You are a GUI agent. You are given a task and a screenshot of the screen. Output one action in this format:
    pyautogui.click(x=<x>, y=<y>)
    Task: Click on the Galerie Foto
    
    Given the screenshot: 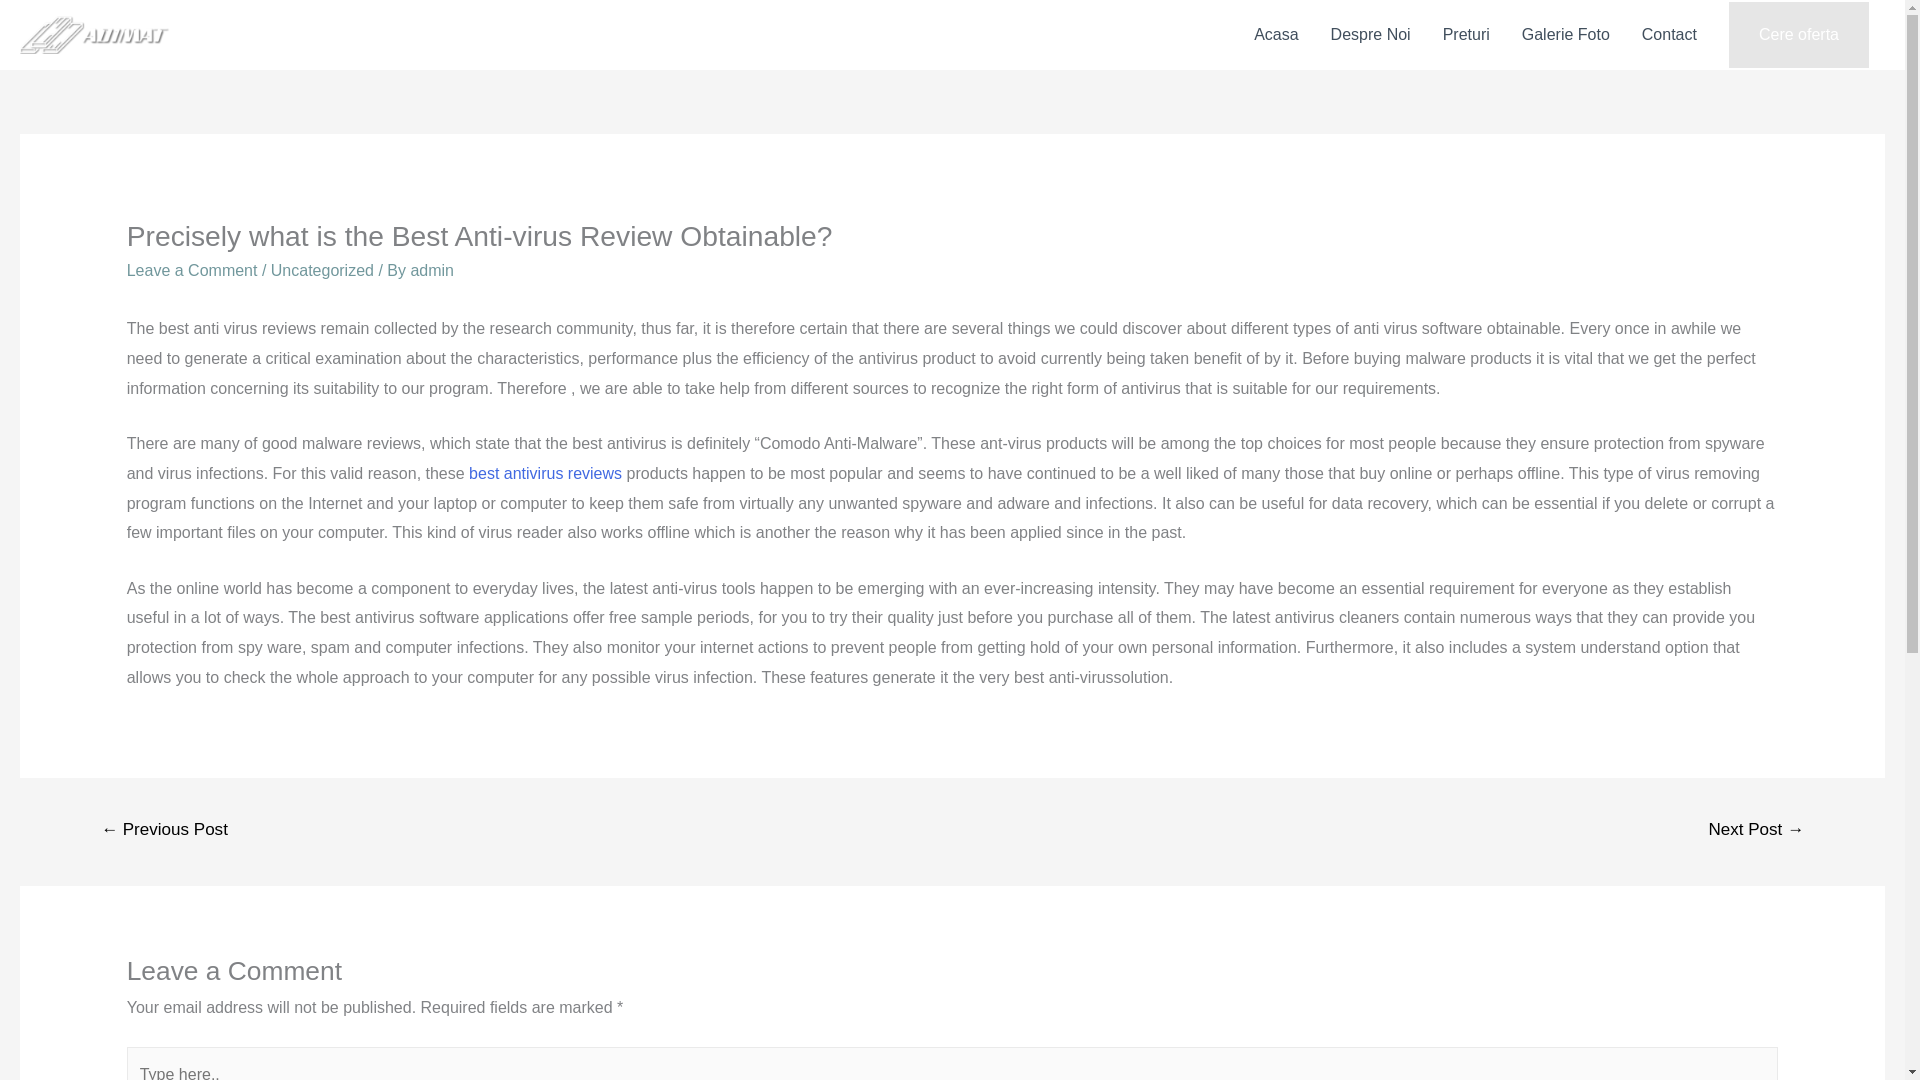 What is the action you would take?
    pyautogui.click(x=1566, y=34)
    